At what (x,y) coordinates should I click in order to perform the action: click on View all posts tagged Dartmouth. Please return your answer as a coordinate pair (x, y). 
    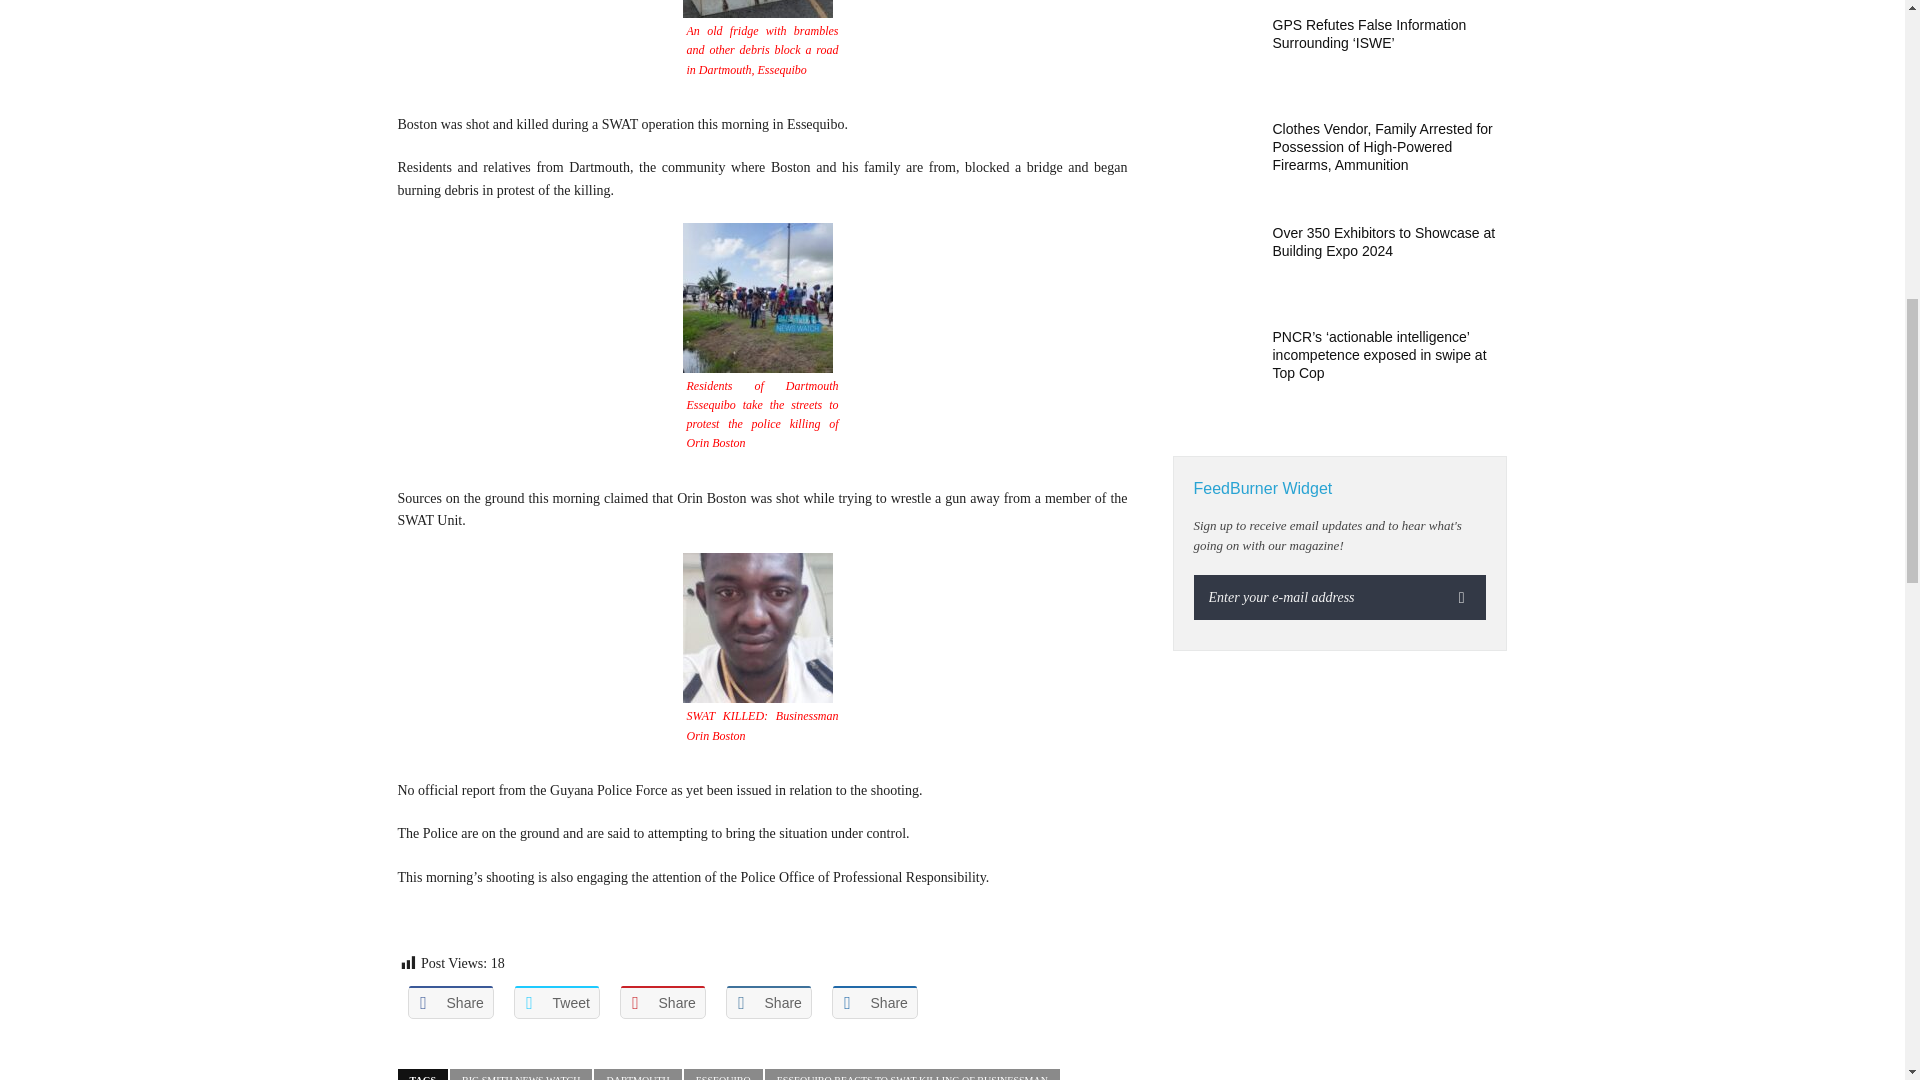
    Looking at the image, I should click on (637, 1074).